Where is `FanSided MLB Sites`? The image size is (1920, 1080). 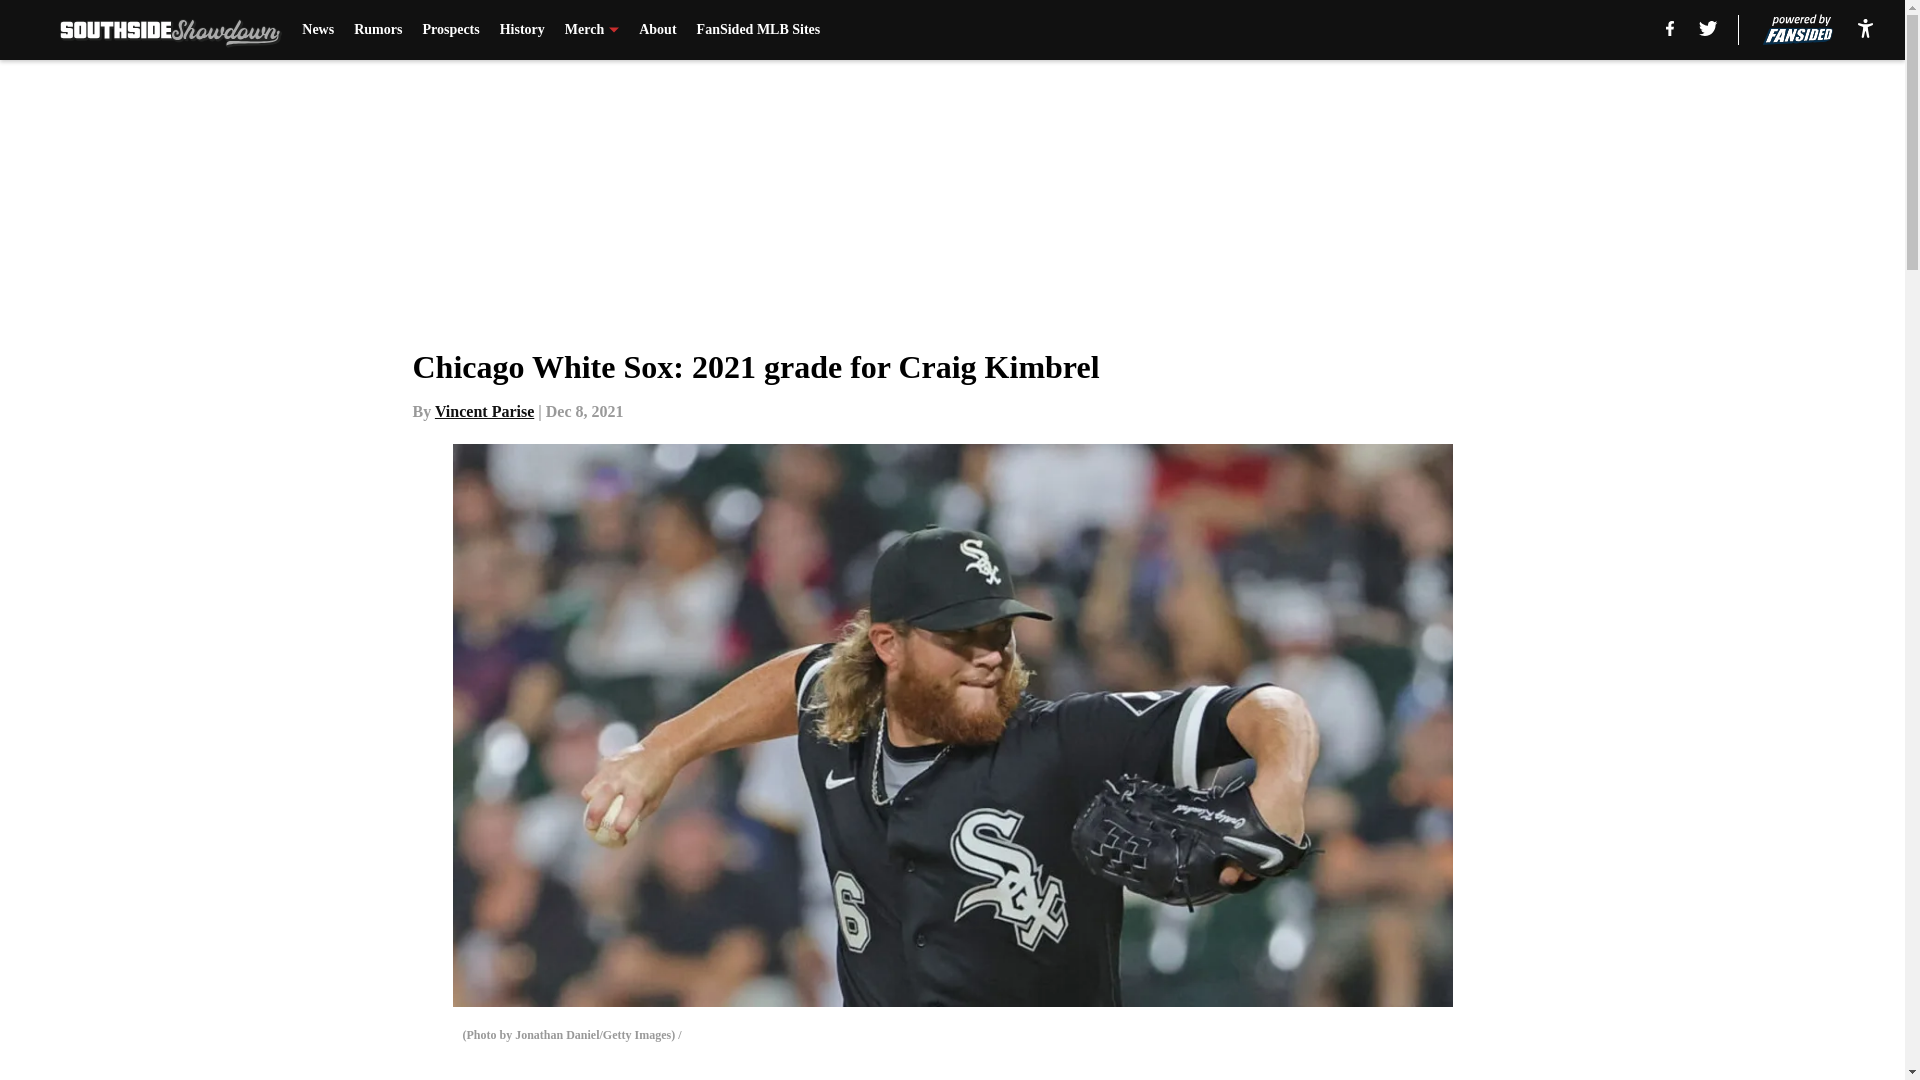
FanSided MLB Sites is located at coordinates (758, 30).